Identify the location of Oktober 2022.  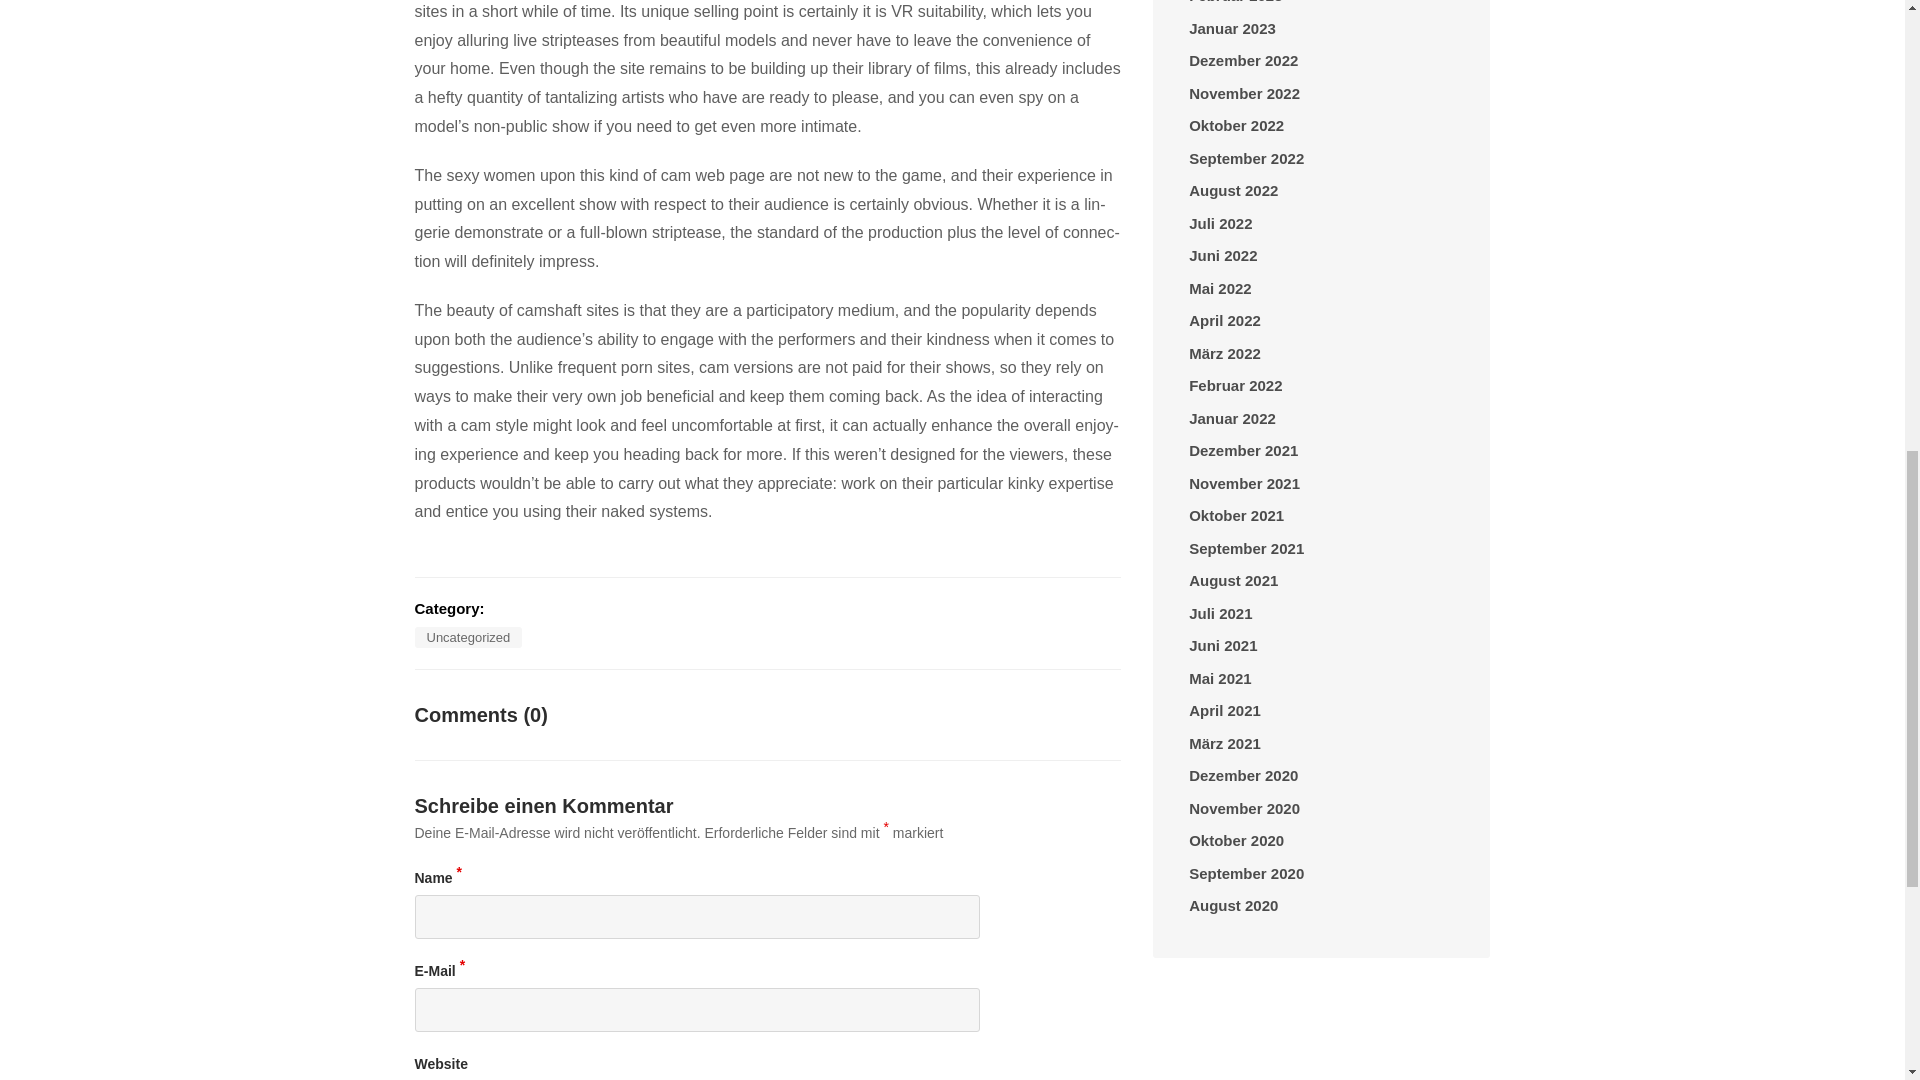
(1236, 126).